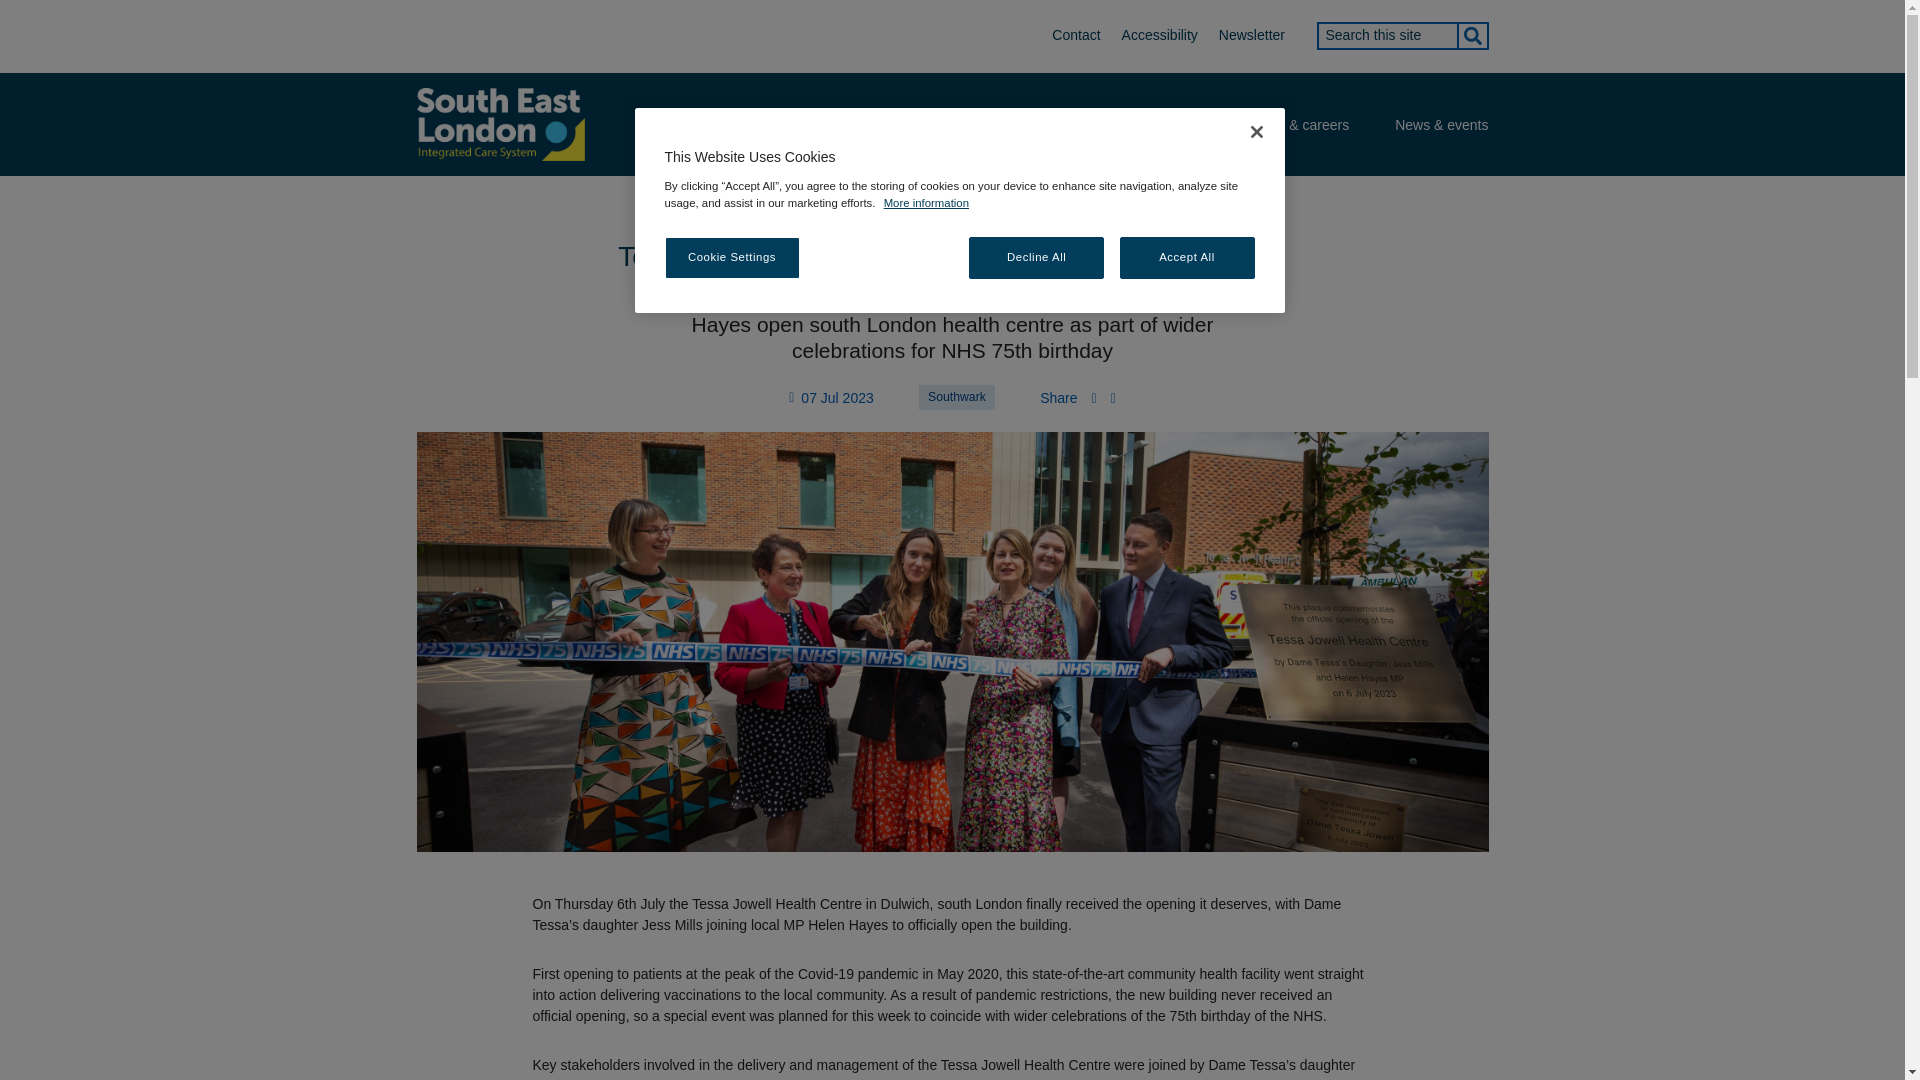 This screenshot has height=1080, width=1920. Describe the element at coordinates (1250, 35) in the screenshot. I see `Newsletter` at that location.